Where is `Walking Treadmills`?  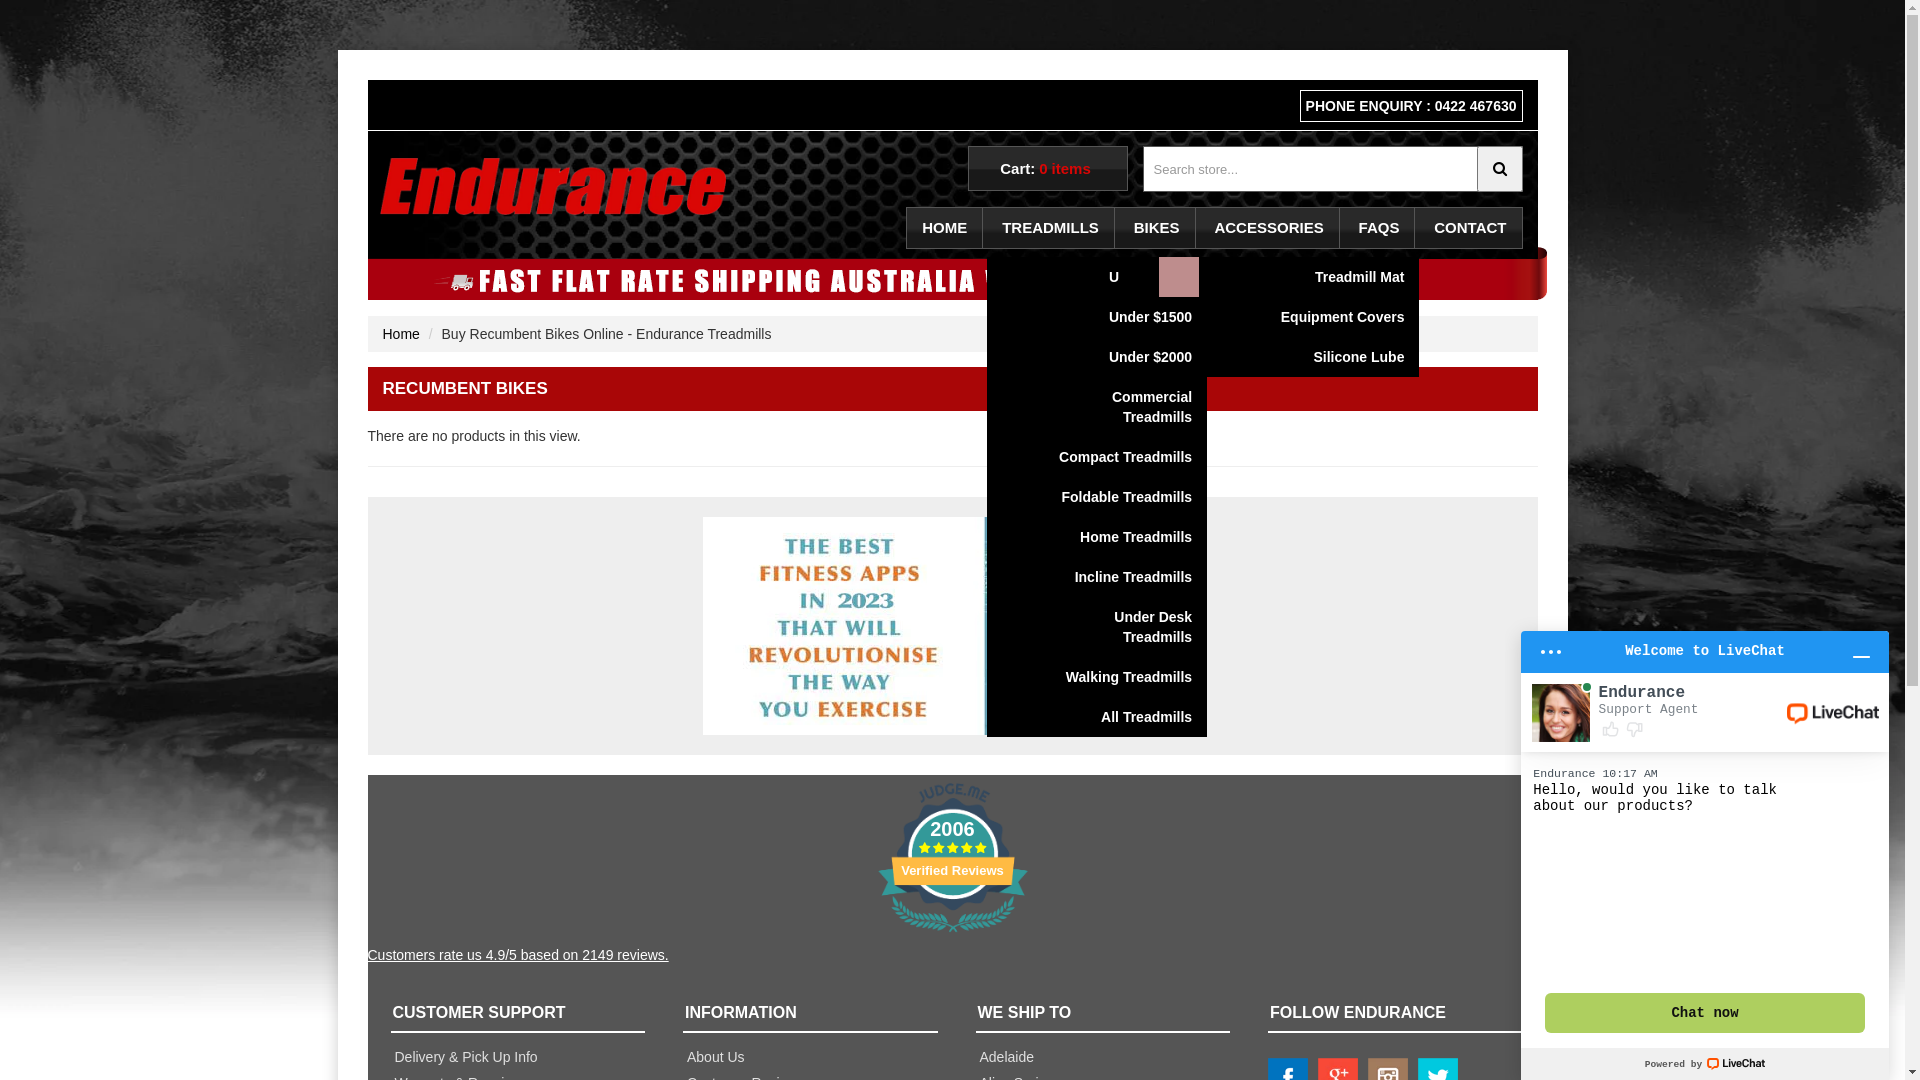
Walking Treadmills is located at coordinates (1117, 677).